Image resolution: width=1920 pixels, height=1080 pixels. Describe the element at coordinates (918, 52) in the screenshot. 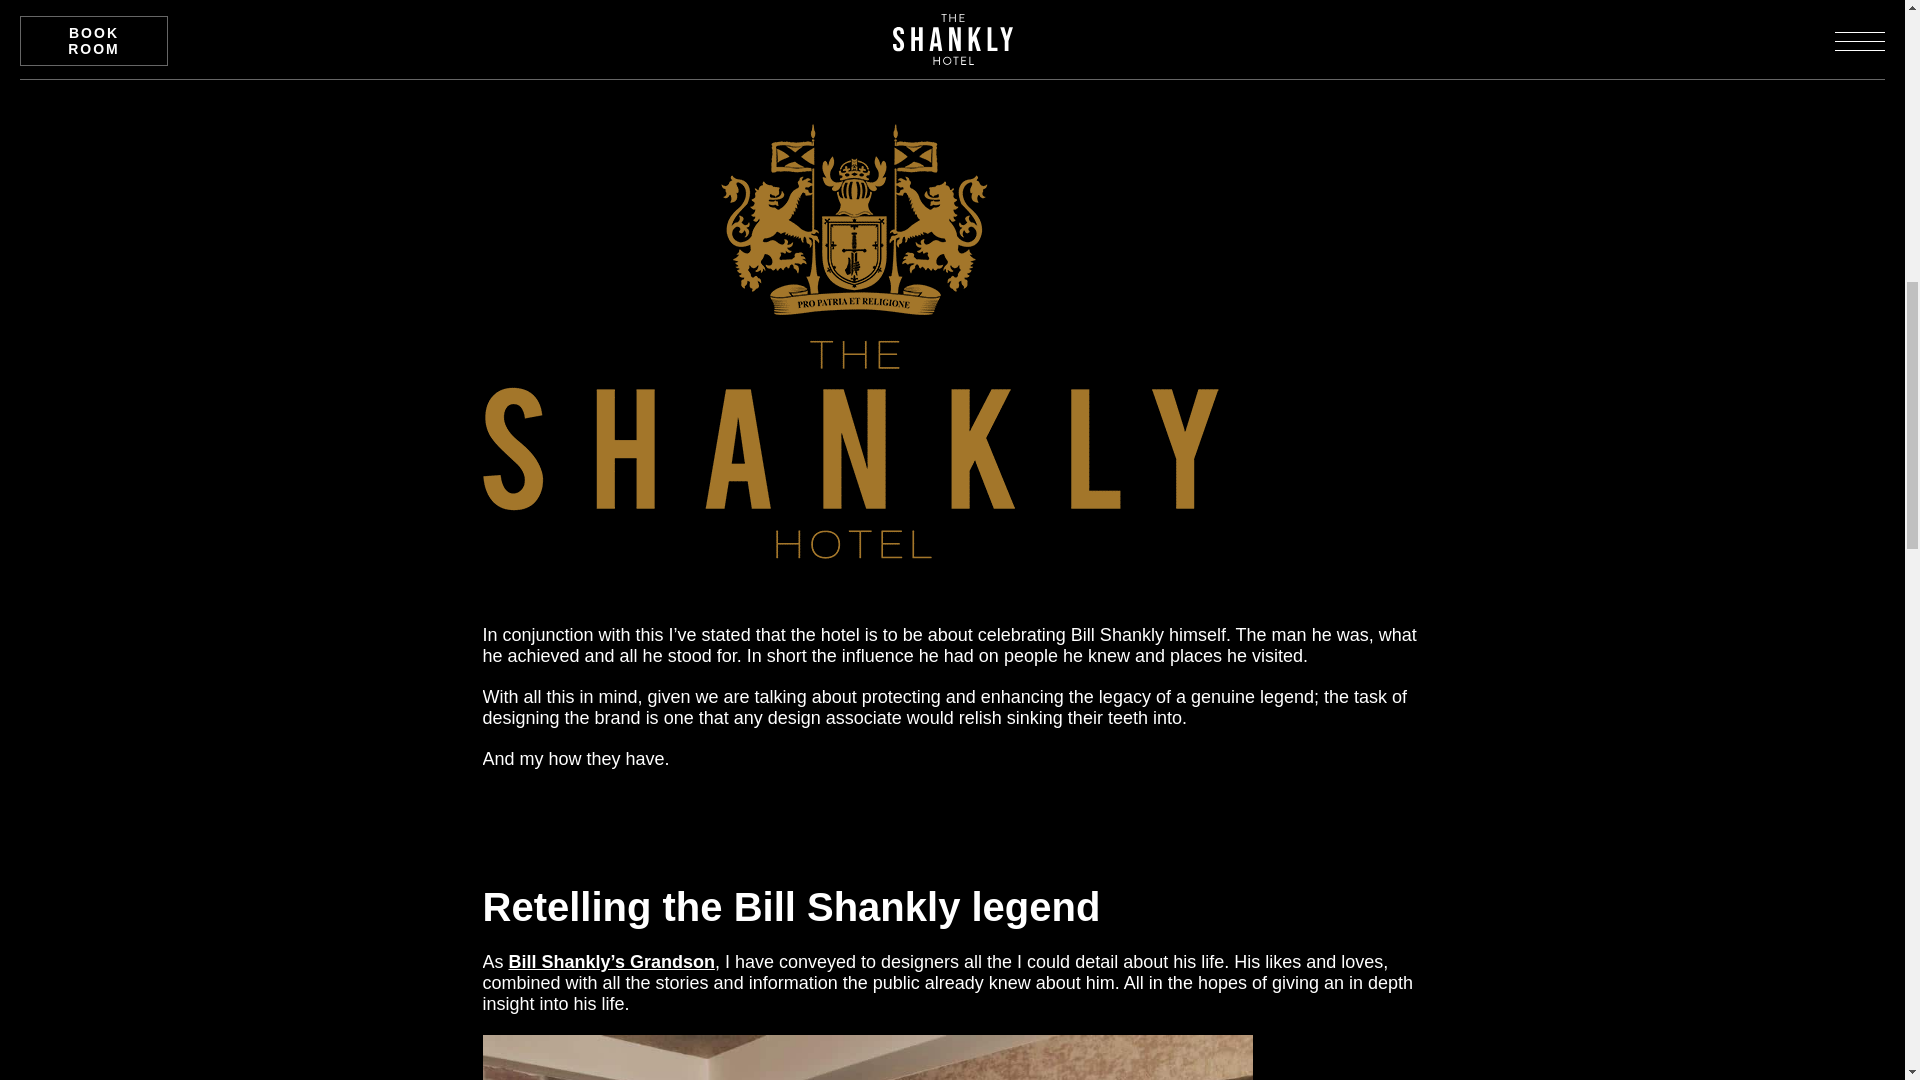

I see `Liverpool hotel` at that location.